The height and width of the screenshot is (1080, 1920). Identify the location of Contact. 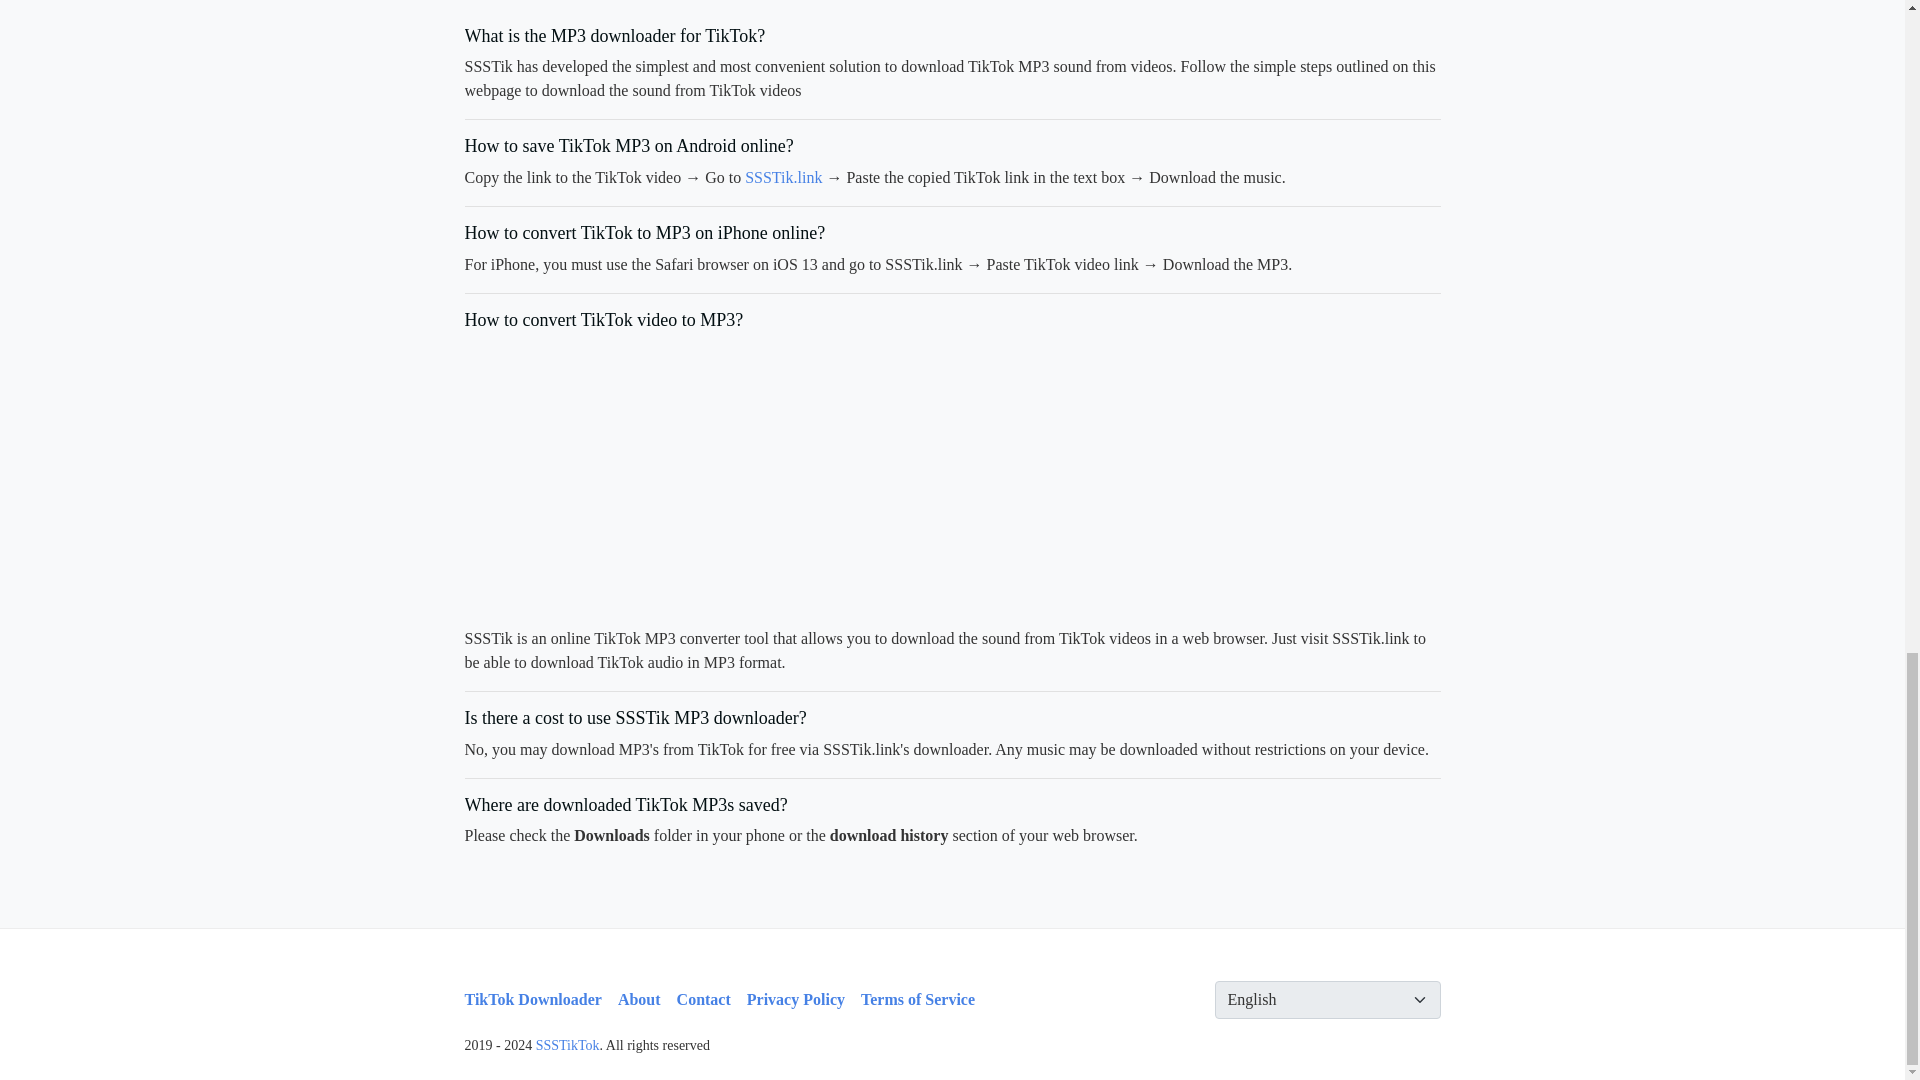
(704, 999).